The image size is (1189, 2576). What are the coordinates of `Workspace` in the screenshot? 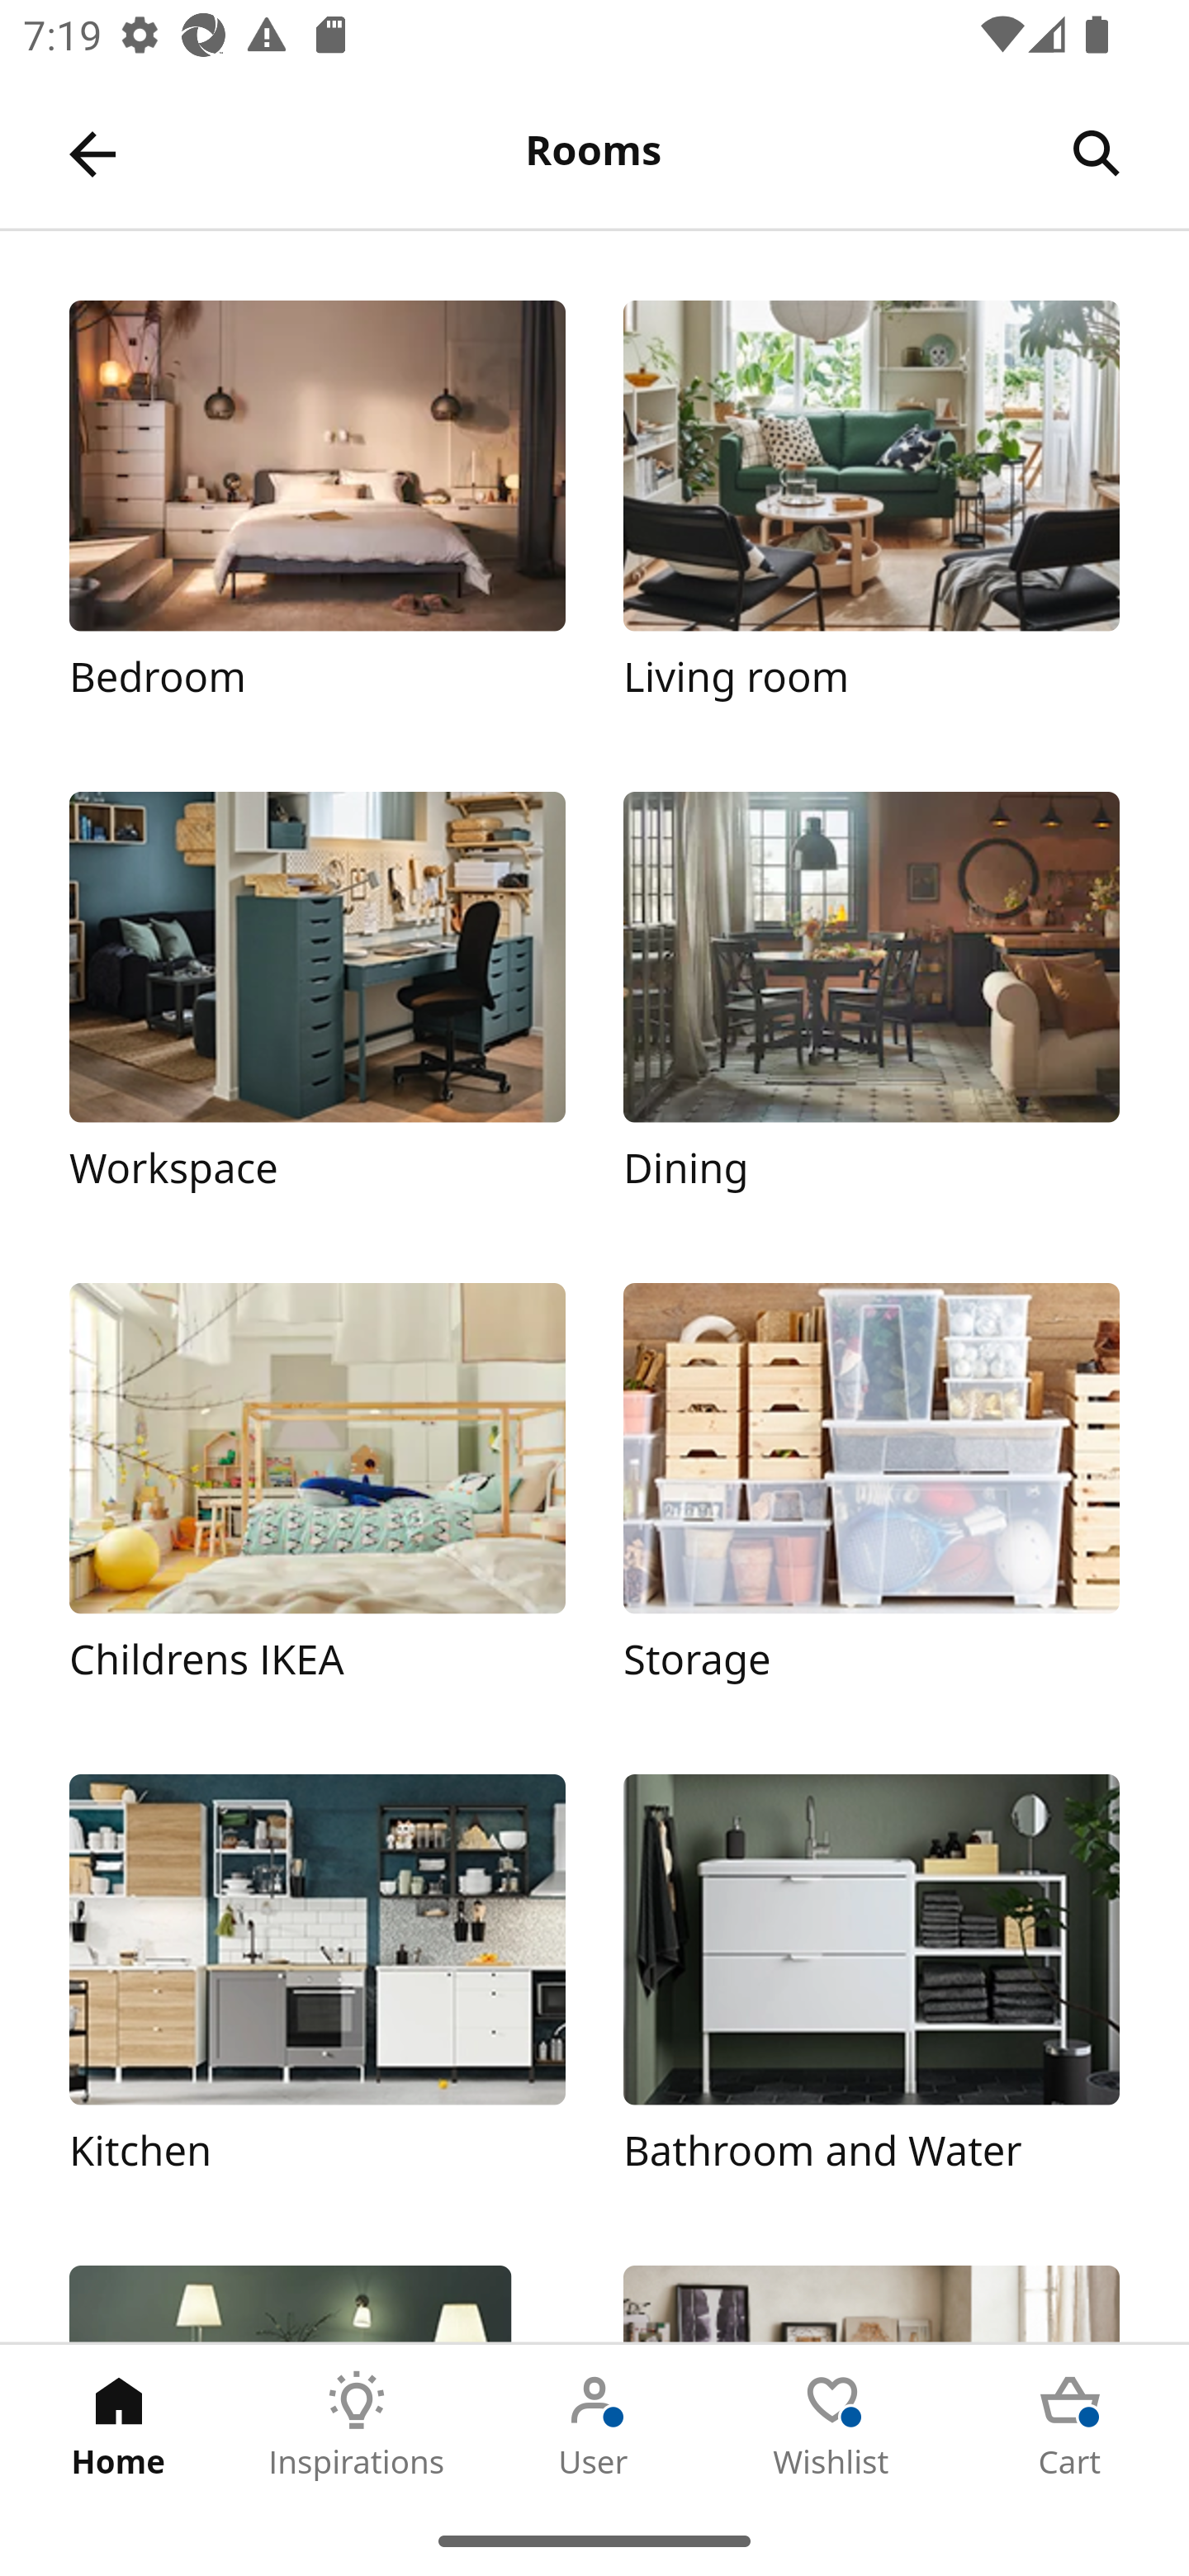 It's located at (317, 1008).